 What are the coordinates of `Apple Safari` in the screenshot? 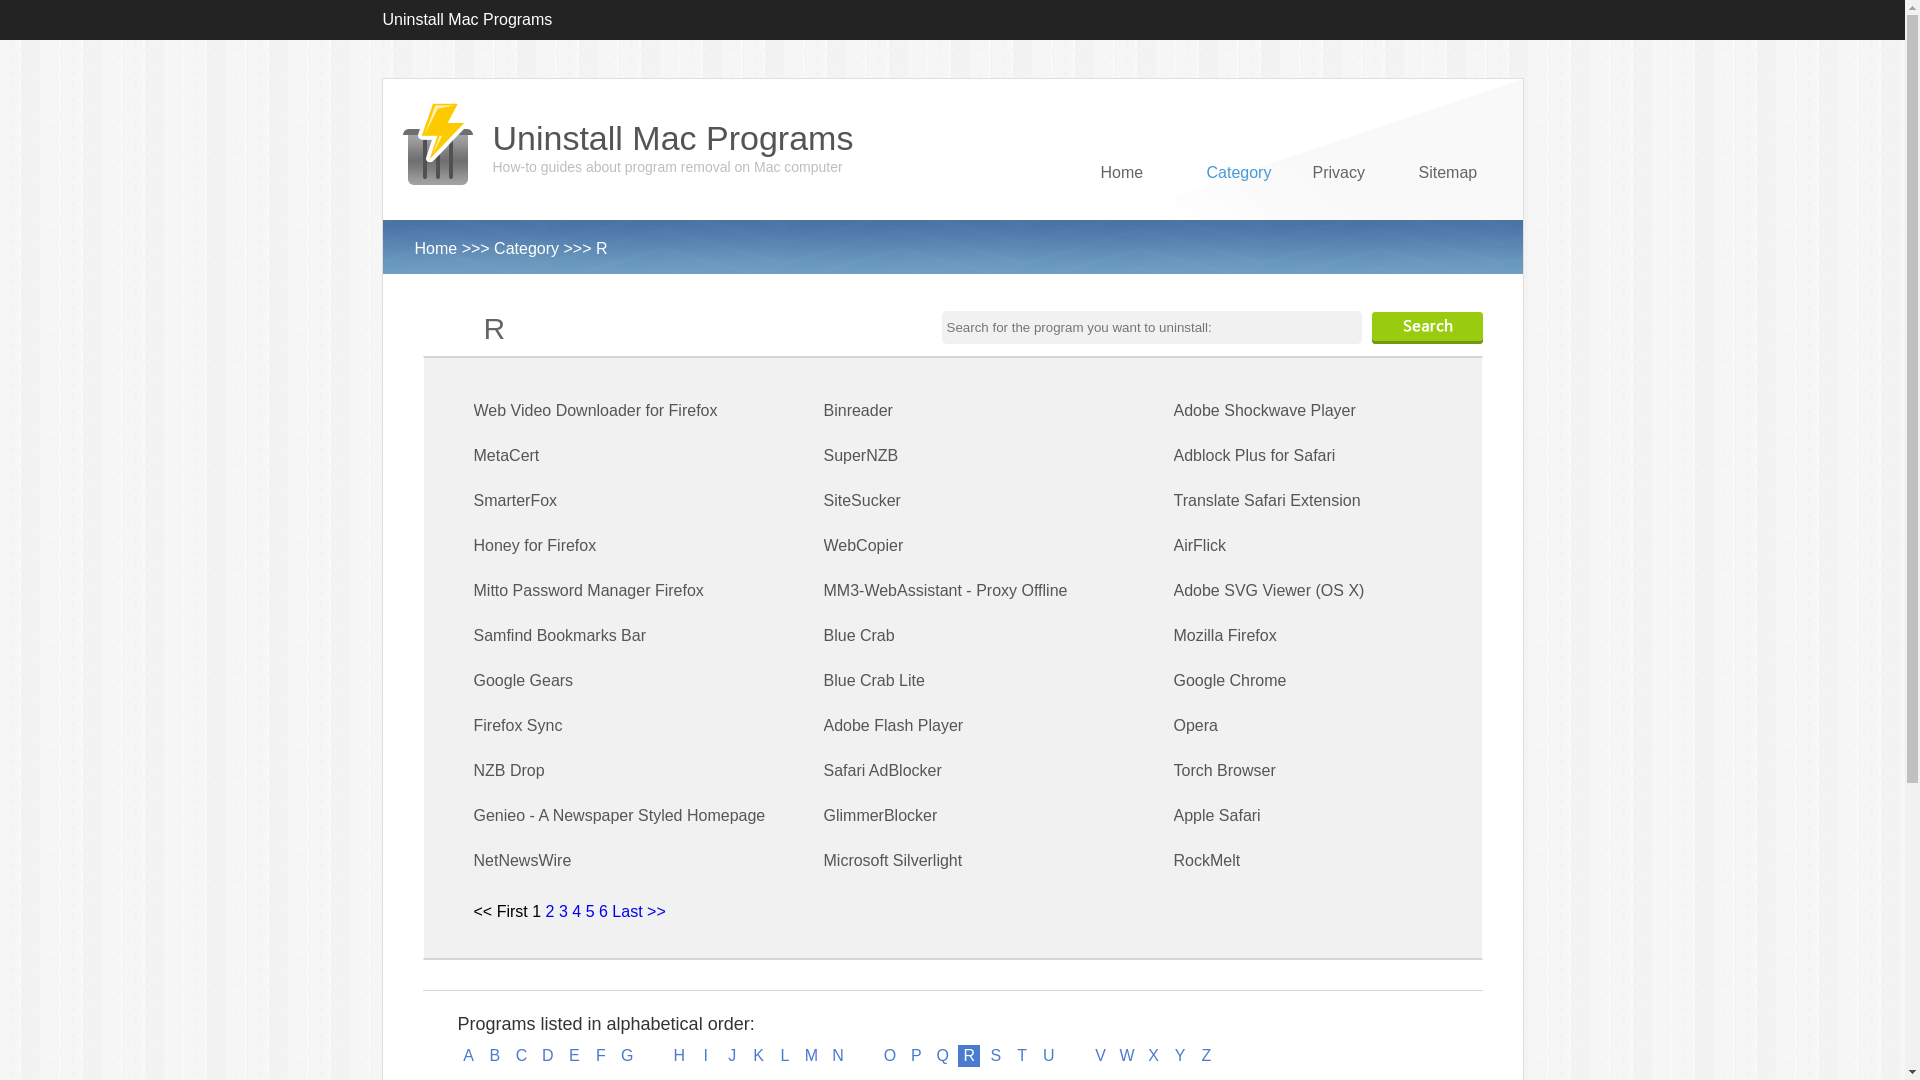 It's located at (1218, 816).